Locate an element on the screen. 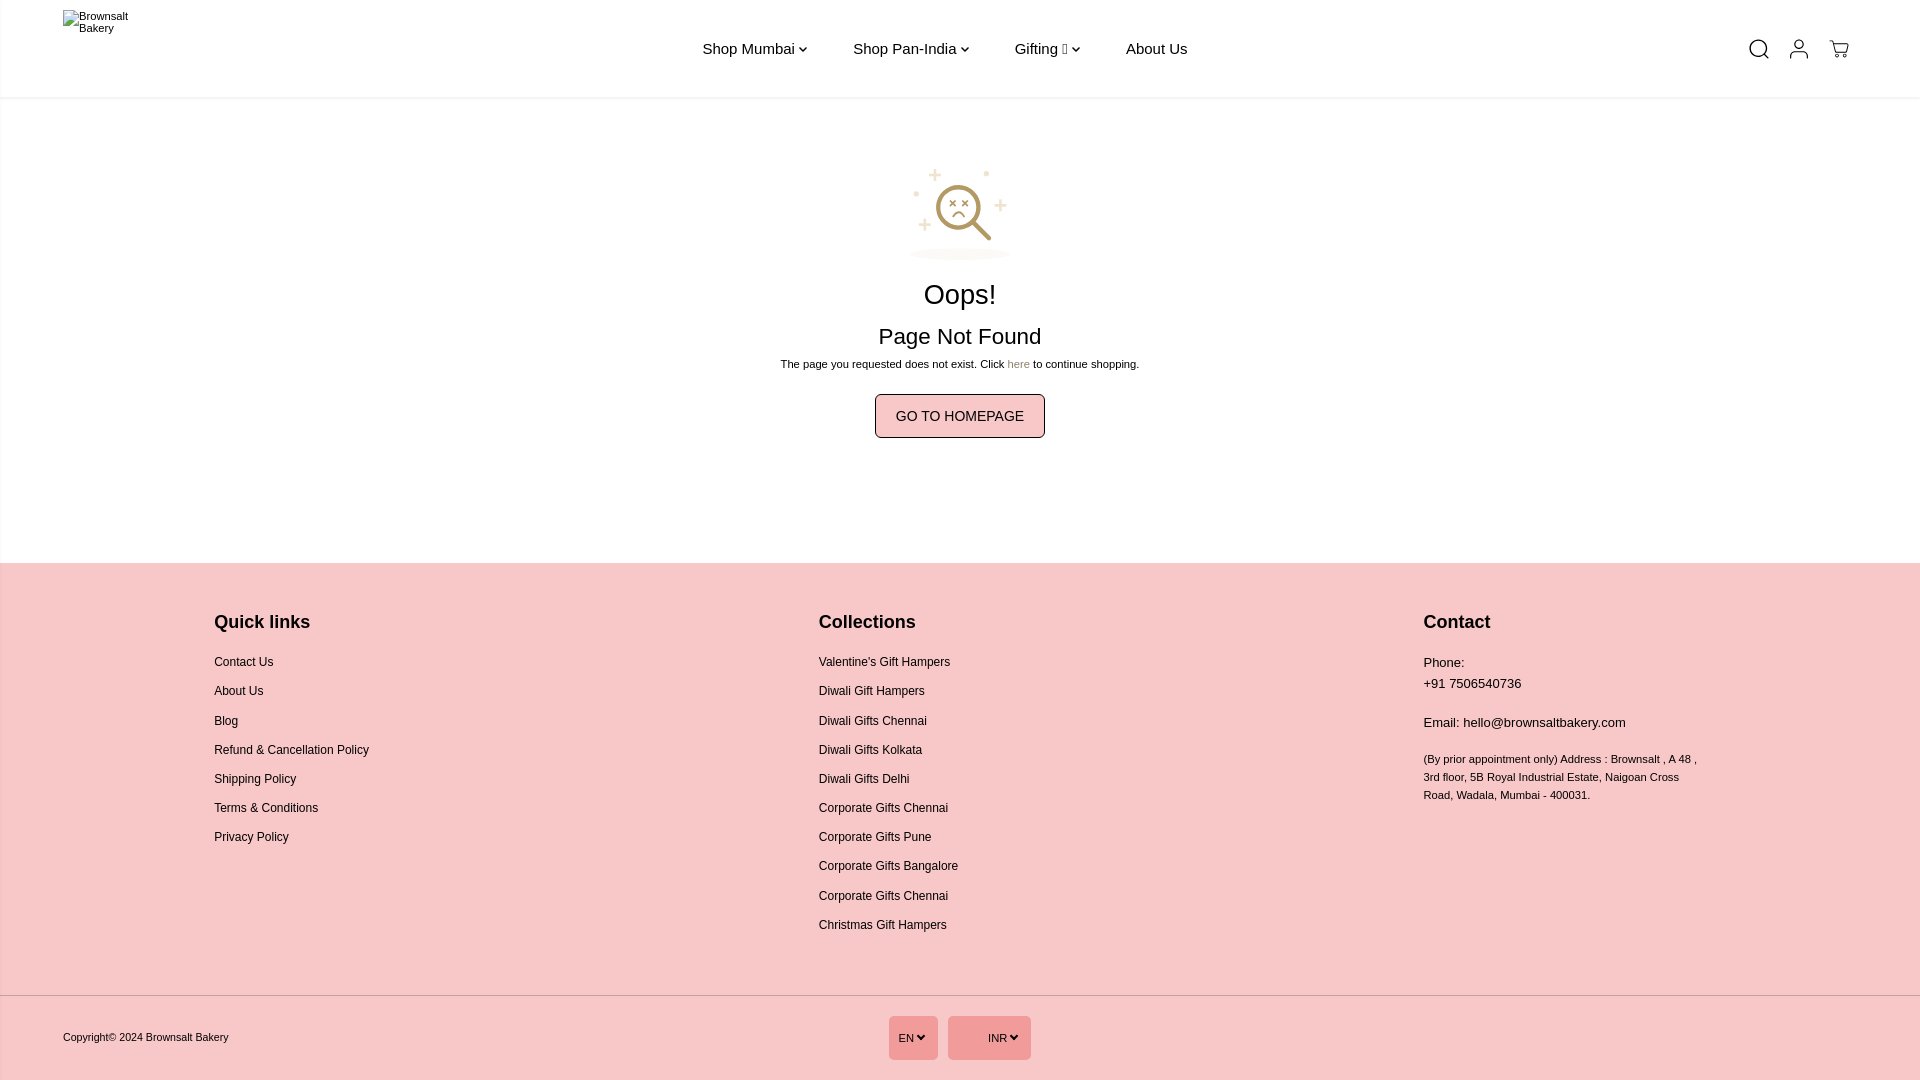 This screenshot has width=1920, height=1080. Log in is located at coordinates (1798, 48).